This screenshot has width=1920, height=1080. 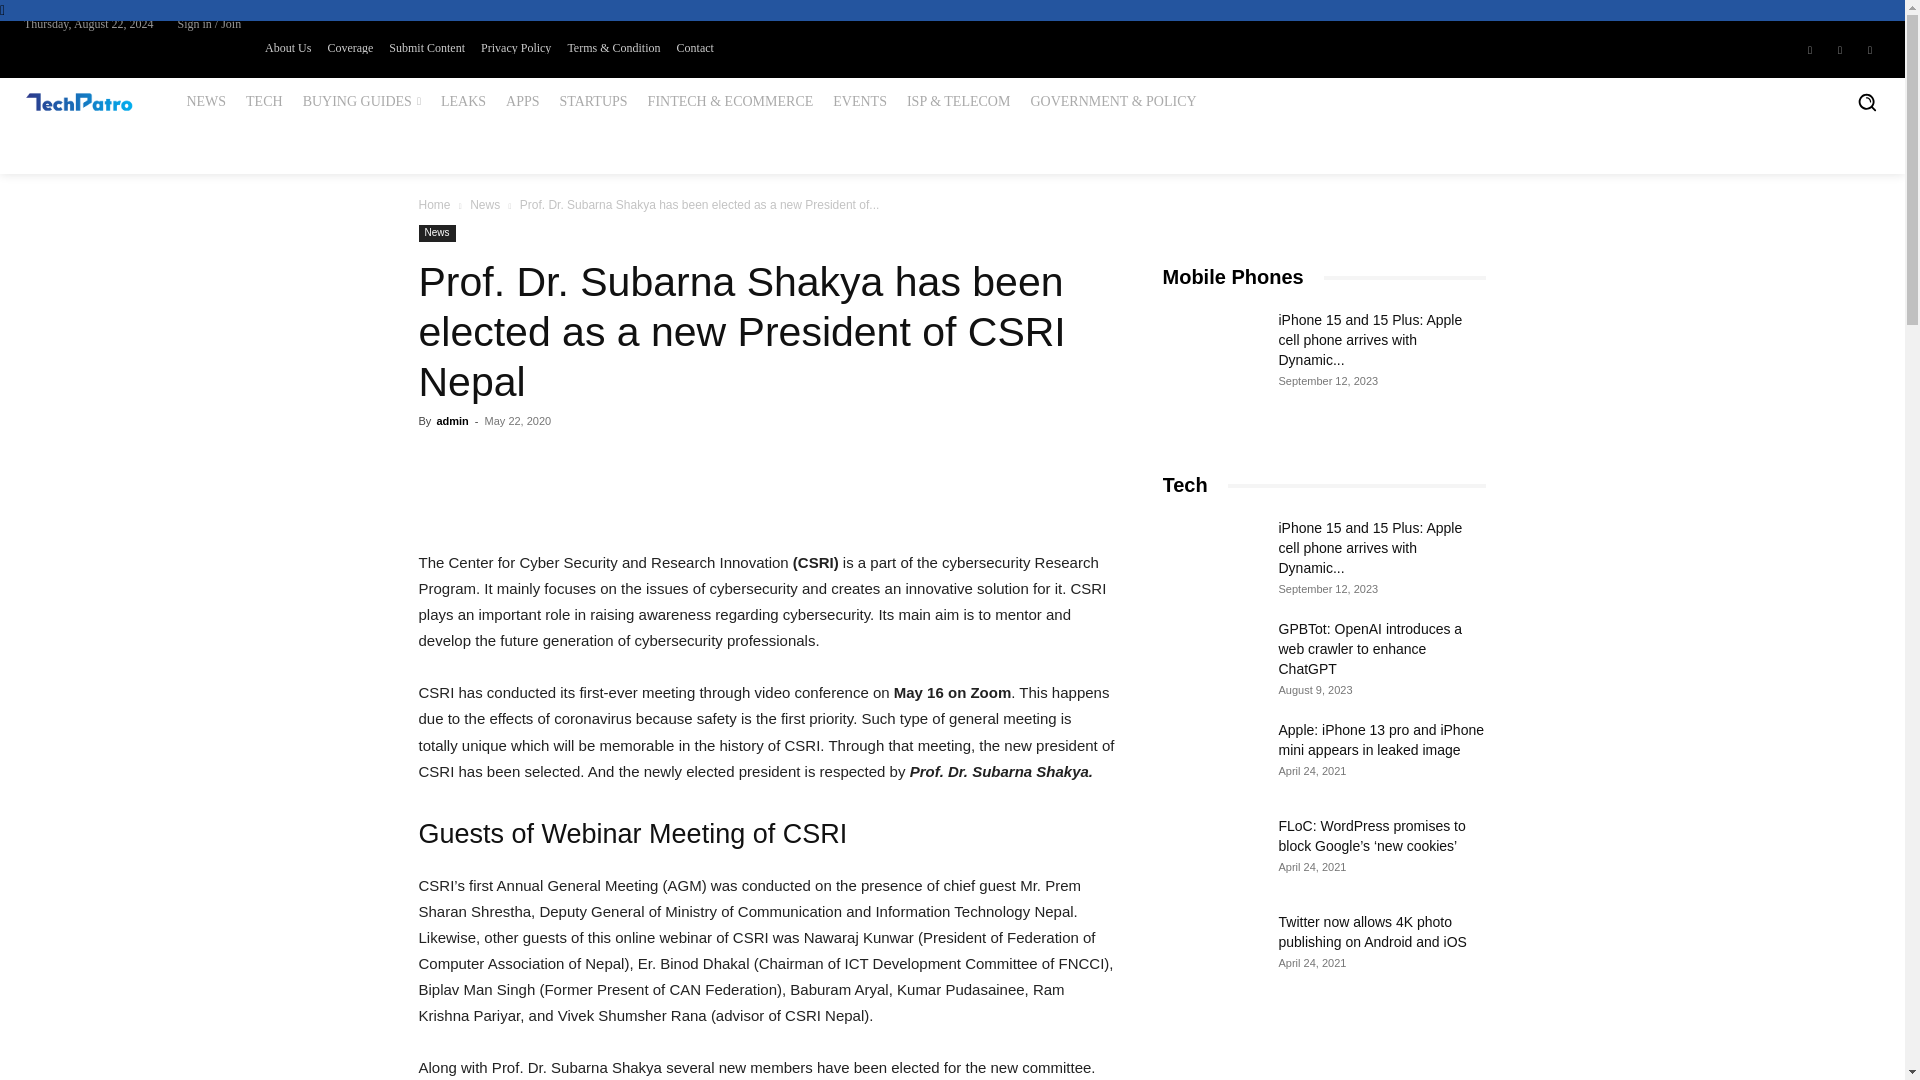 What do you see at coordinates (1810, 48) in the screenshot?
I see `Facebook` at bounding box center [1810, 48].